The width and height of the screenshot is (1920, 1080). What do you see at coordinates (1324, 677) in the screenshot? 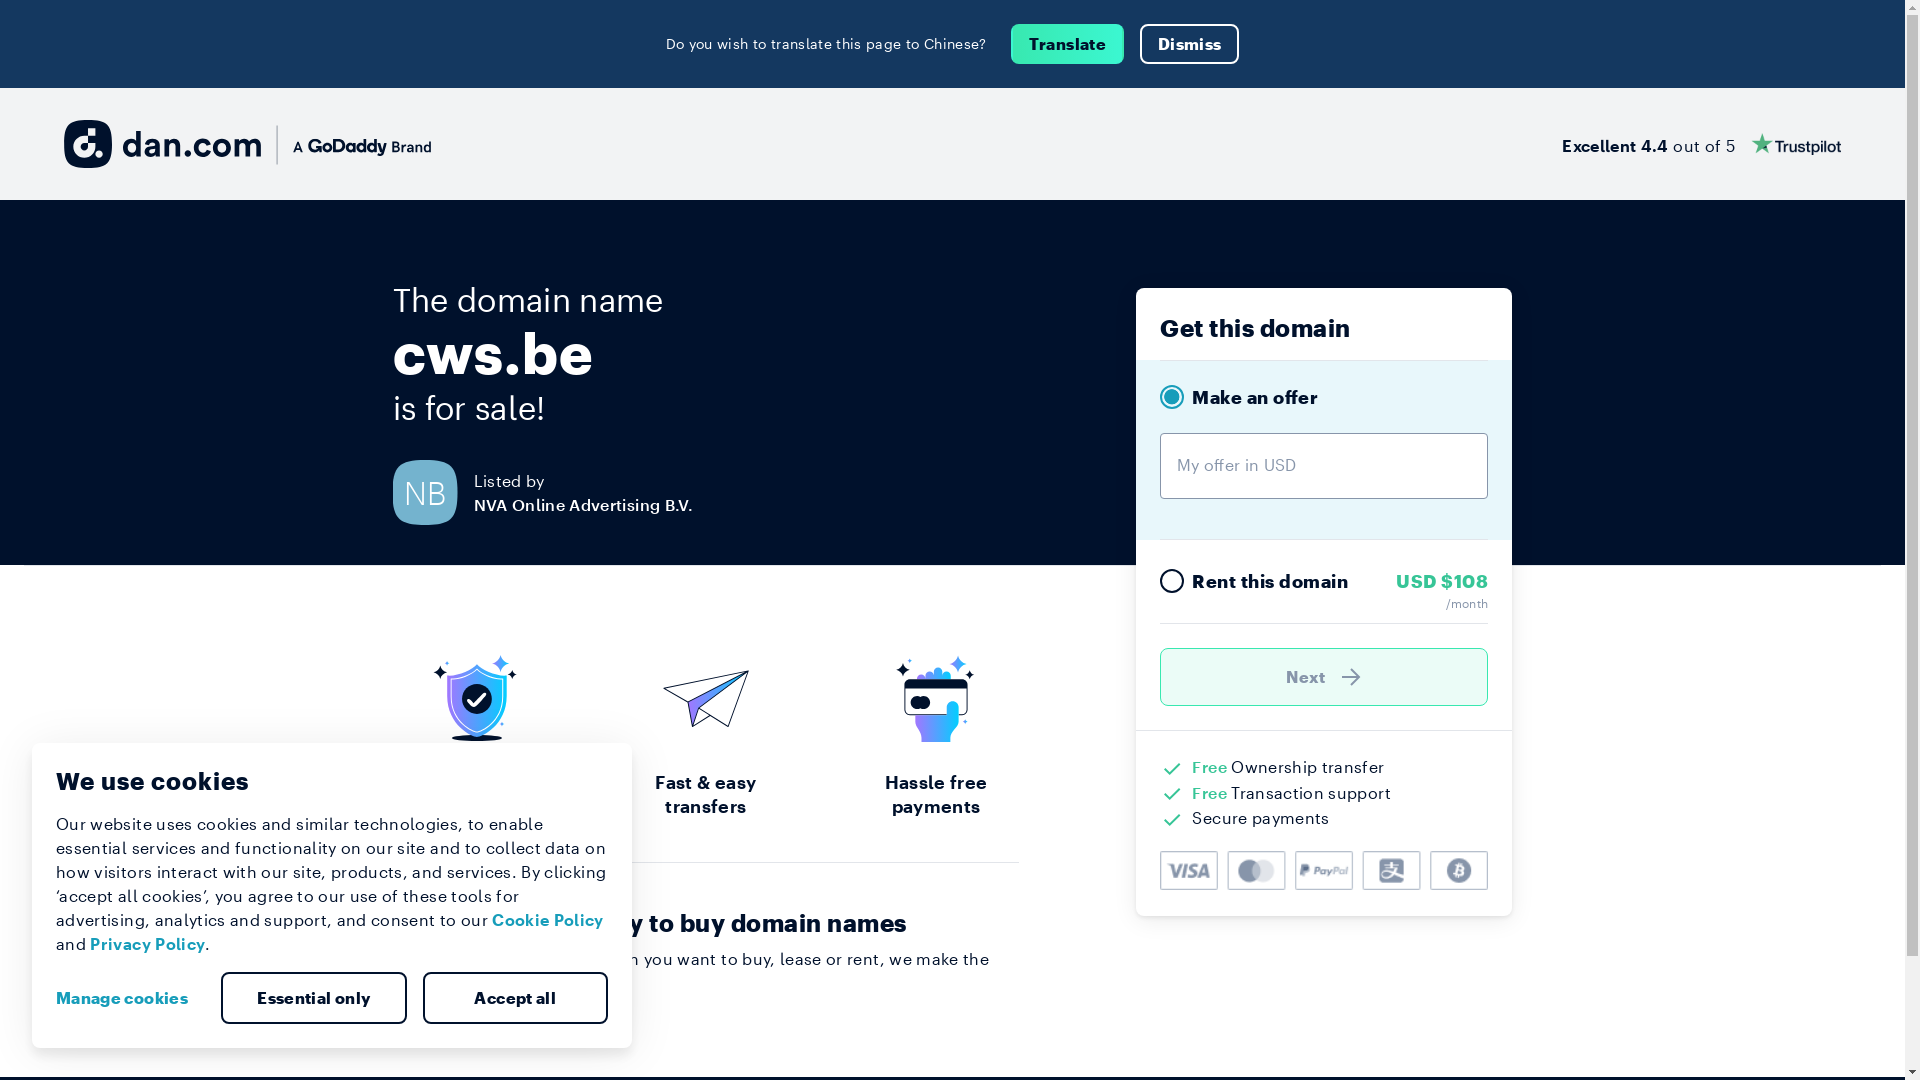
I see `Next
)` at bounding box center [1324, 677].